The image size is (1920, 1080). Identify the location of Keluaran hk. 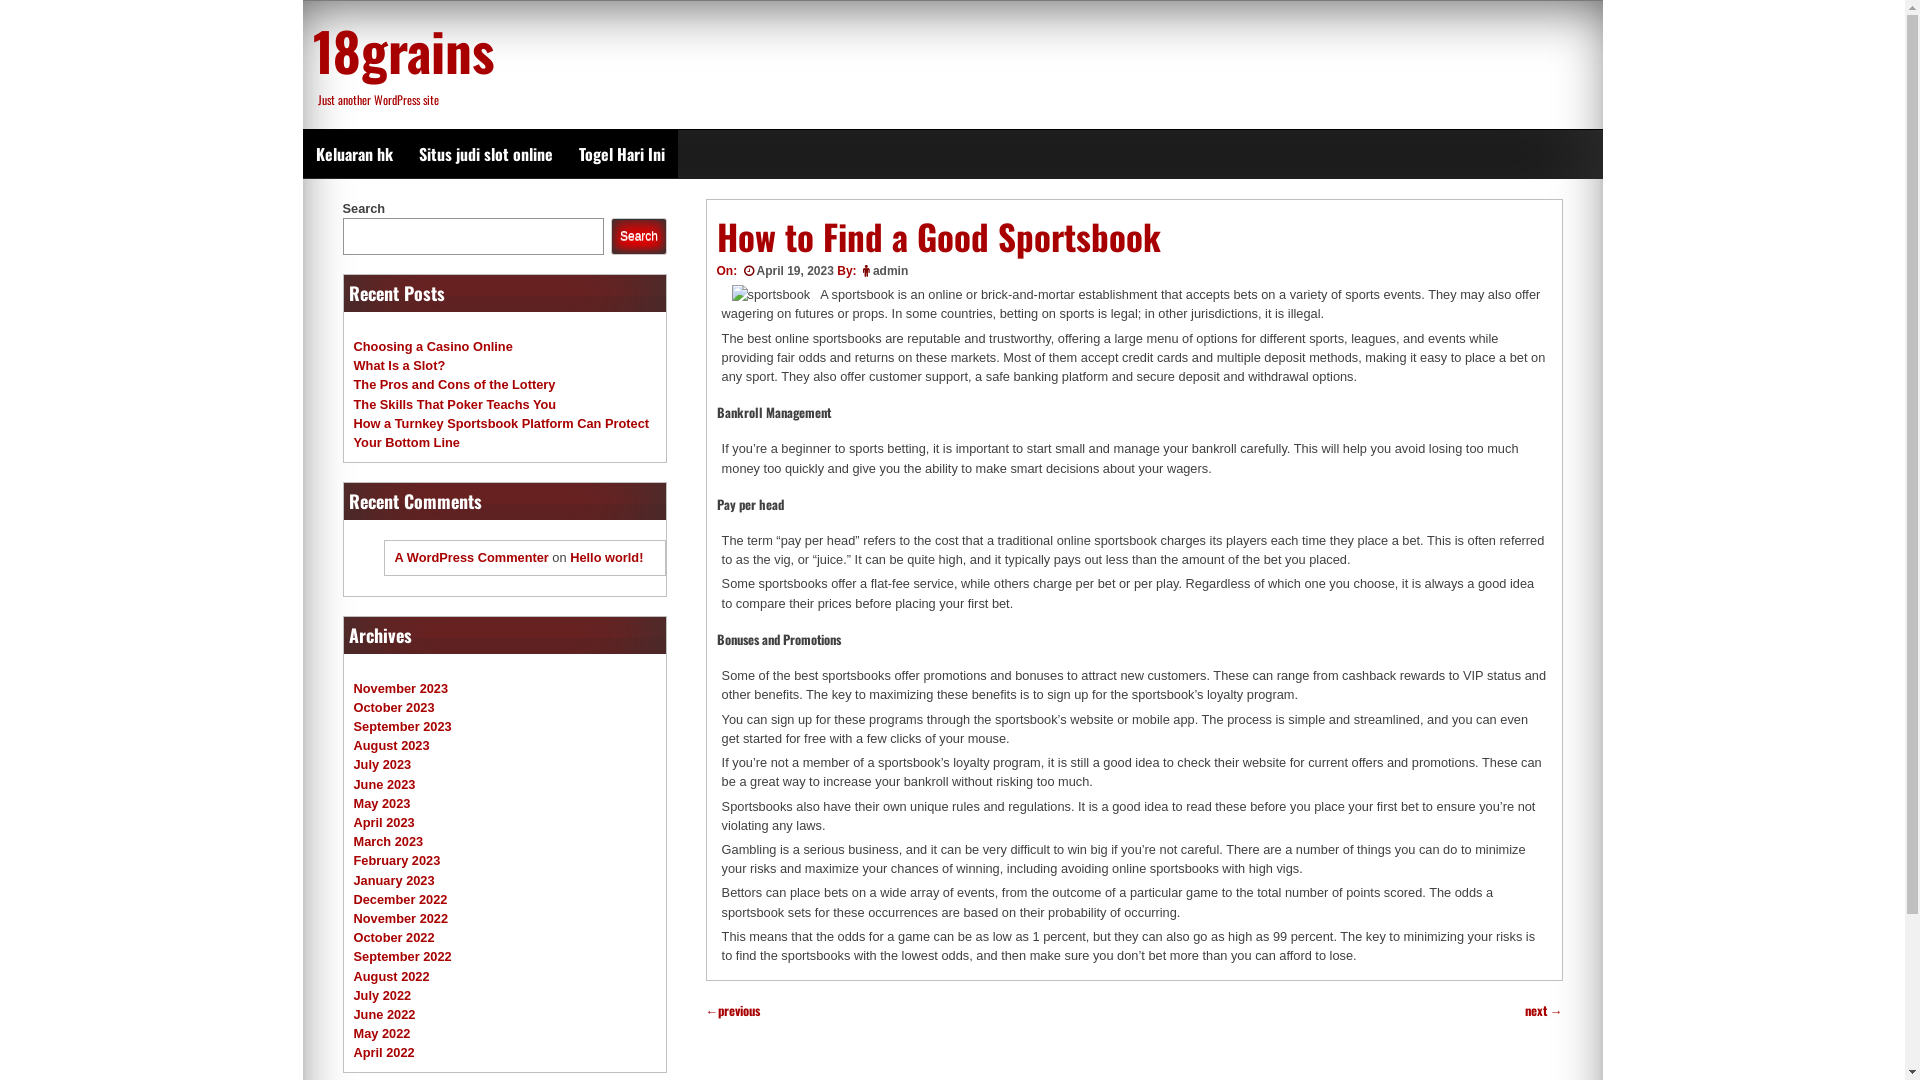
(354, 154).